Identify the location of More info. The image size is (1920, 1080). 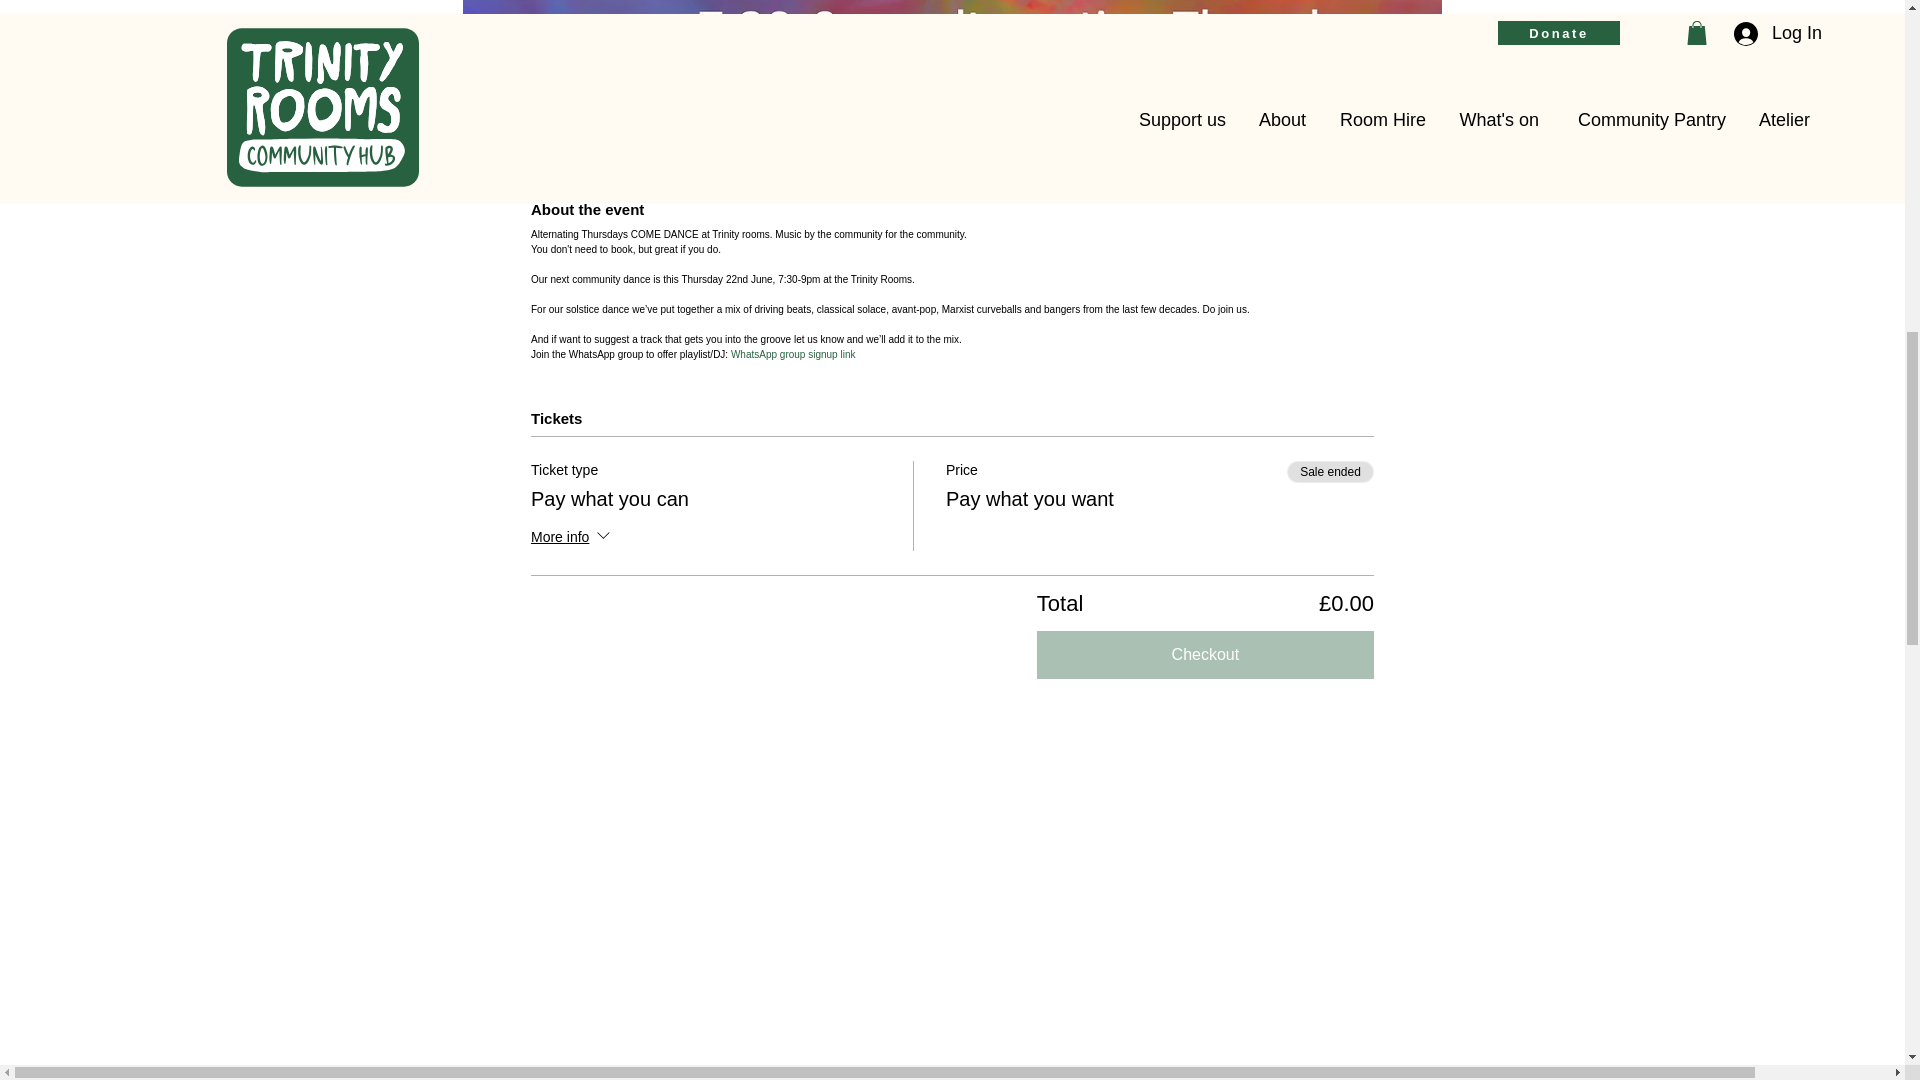
(572, 538).